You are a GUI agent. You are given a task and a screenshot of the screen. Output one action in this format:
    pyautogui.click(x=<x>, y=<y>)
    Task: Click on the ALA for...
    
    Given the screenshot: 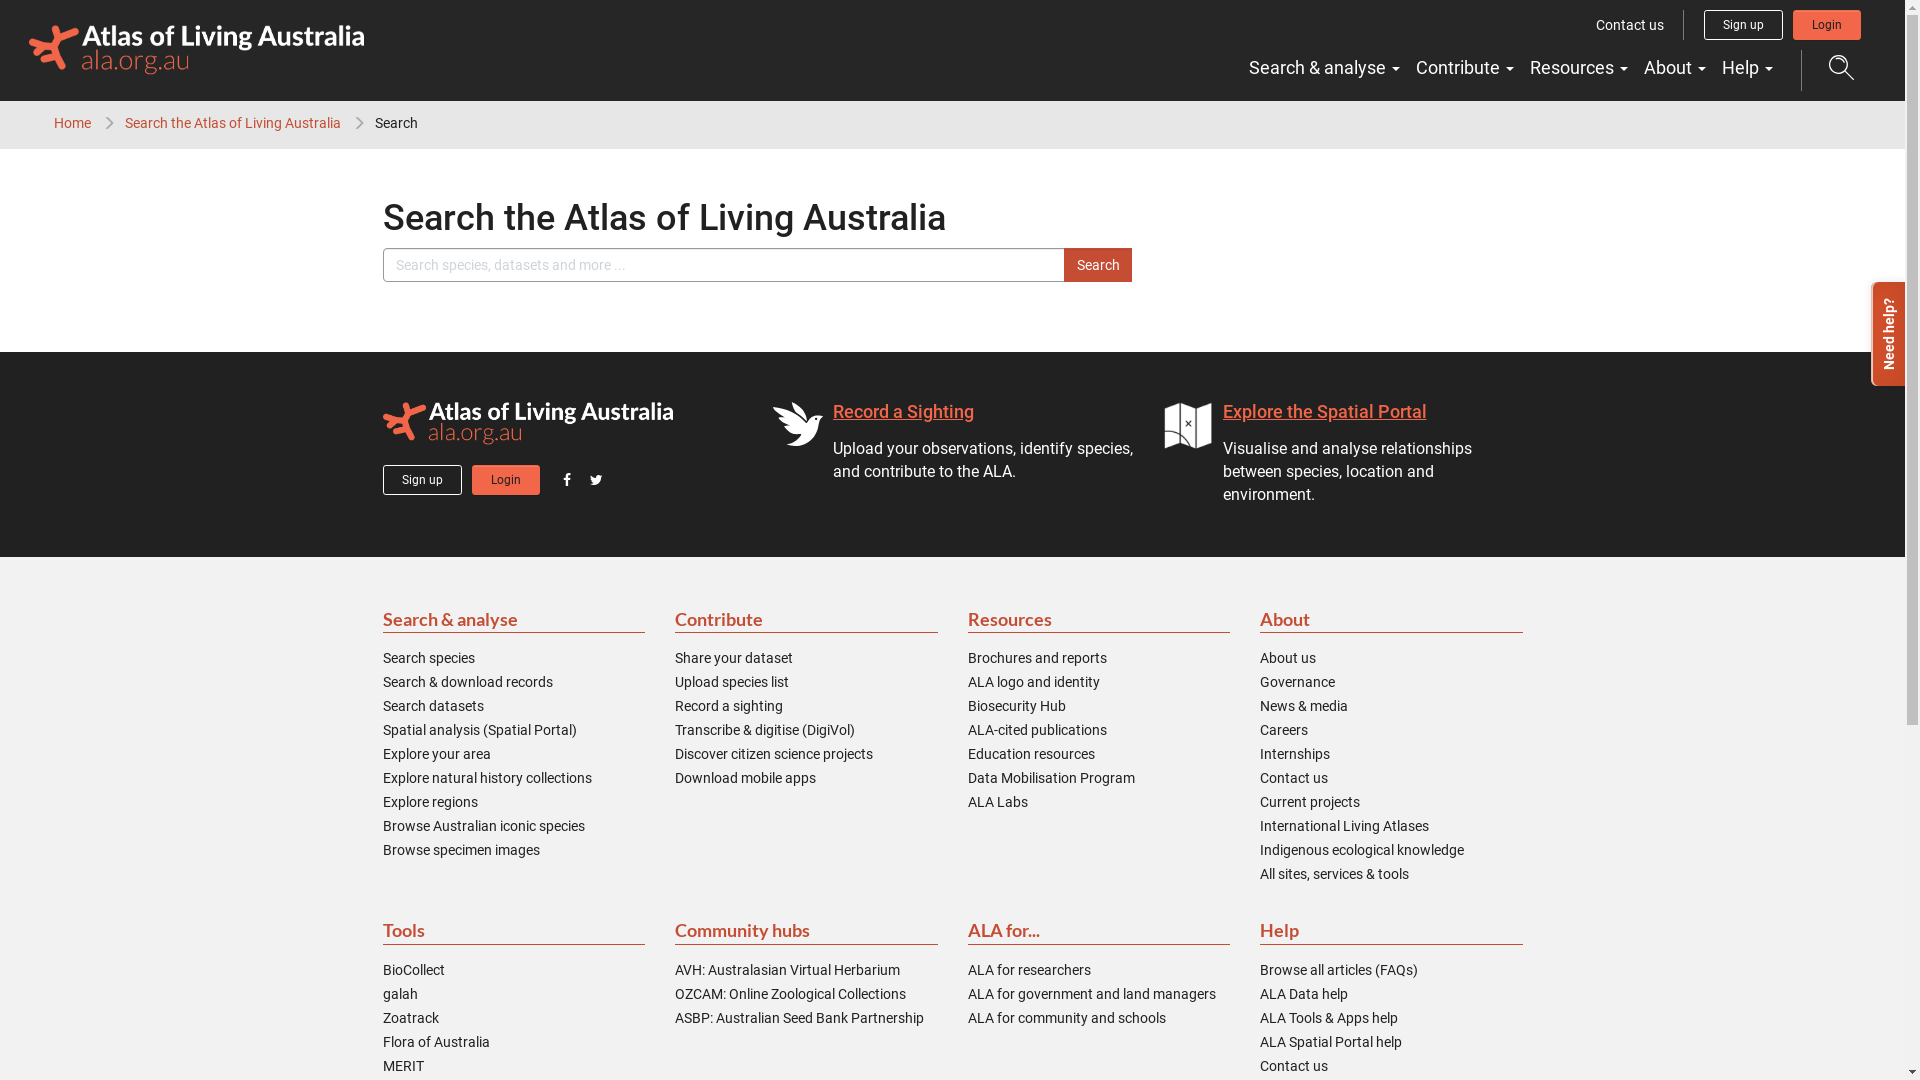 What is the action you would take?
    pyautogui.click(x=1100, y=932)
    